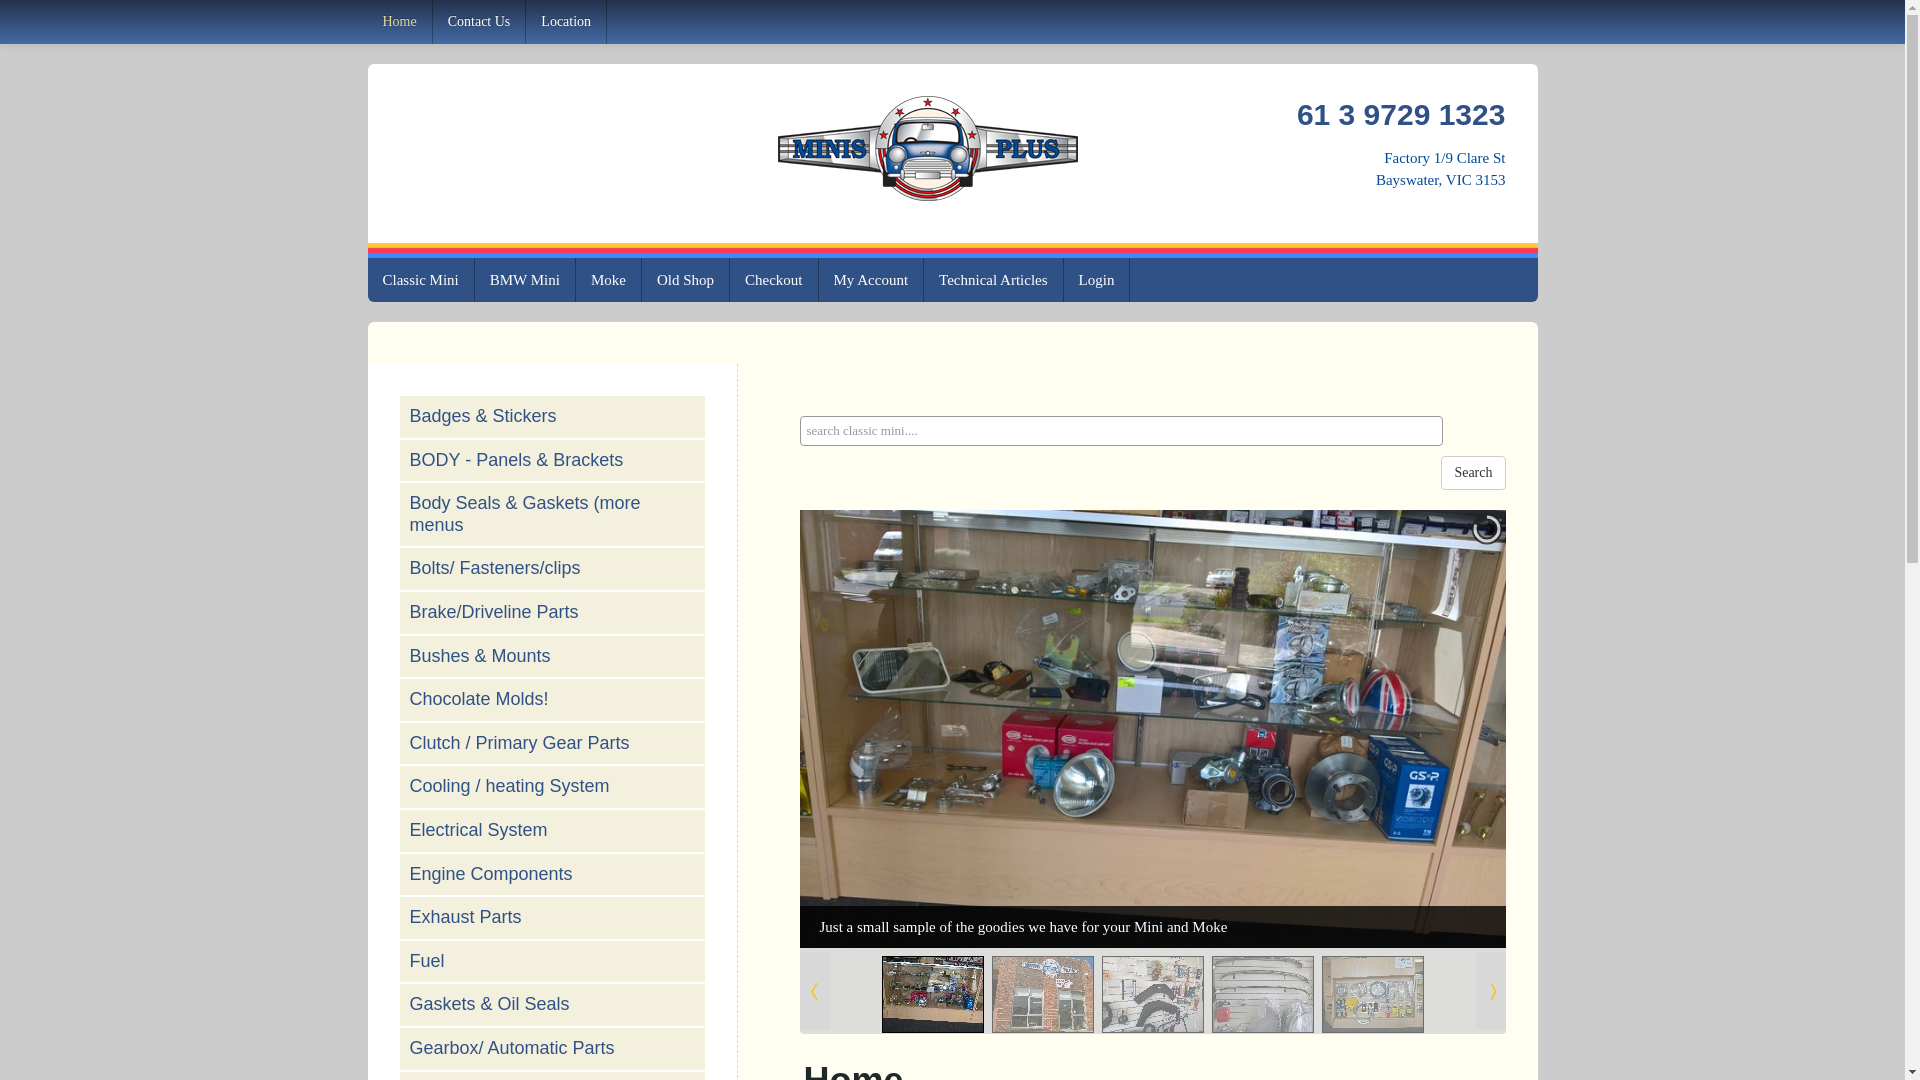 This screenshot has width=1920, height=1080. What do you see at coordinates (552, 962) in the screenshot?
I see `Fuel` at bounding box center [552, 962].